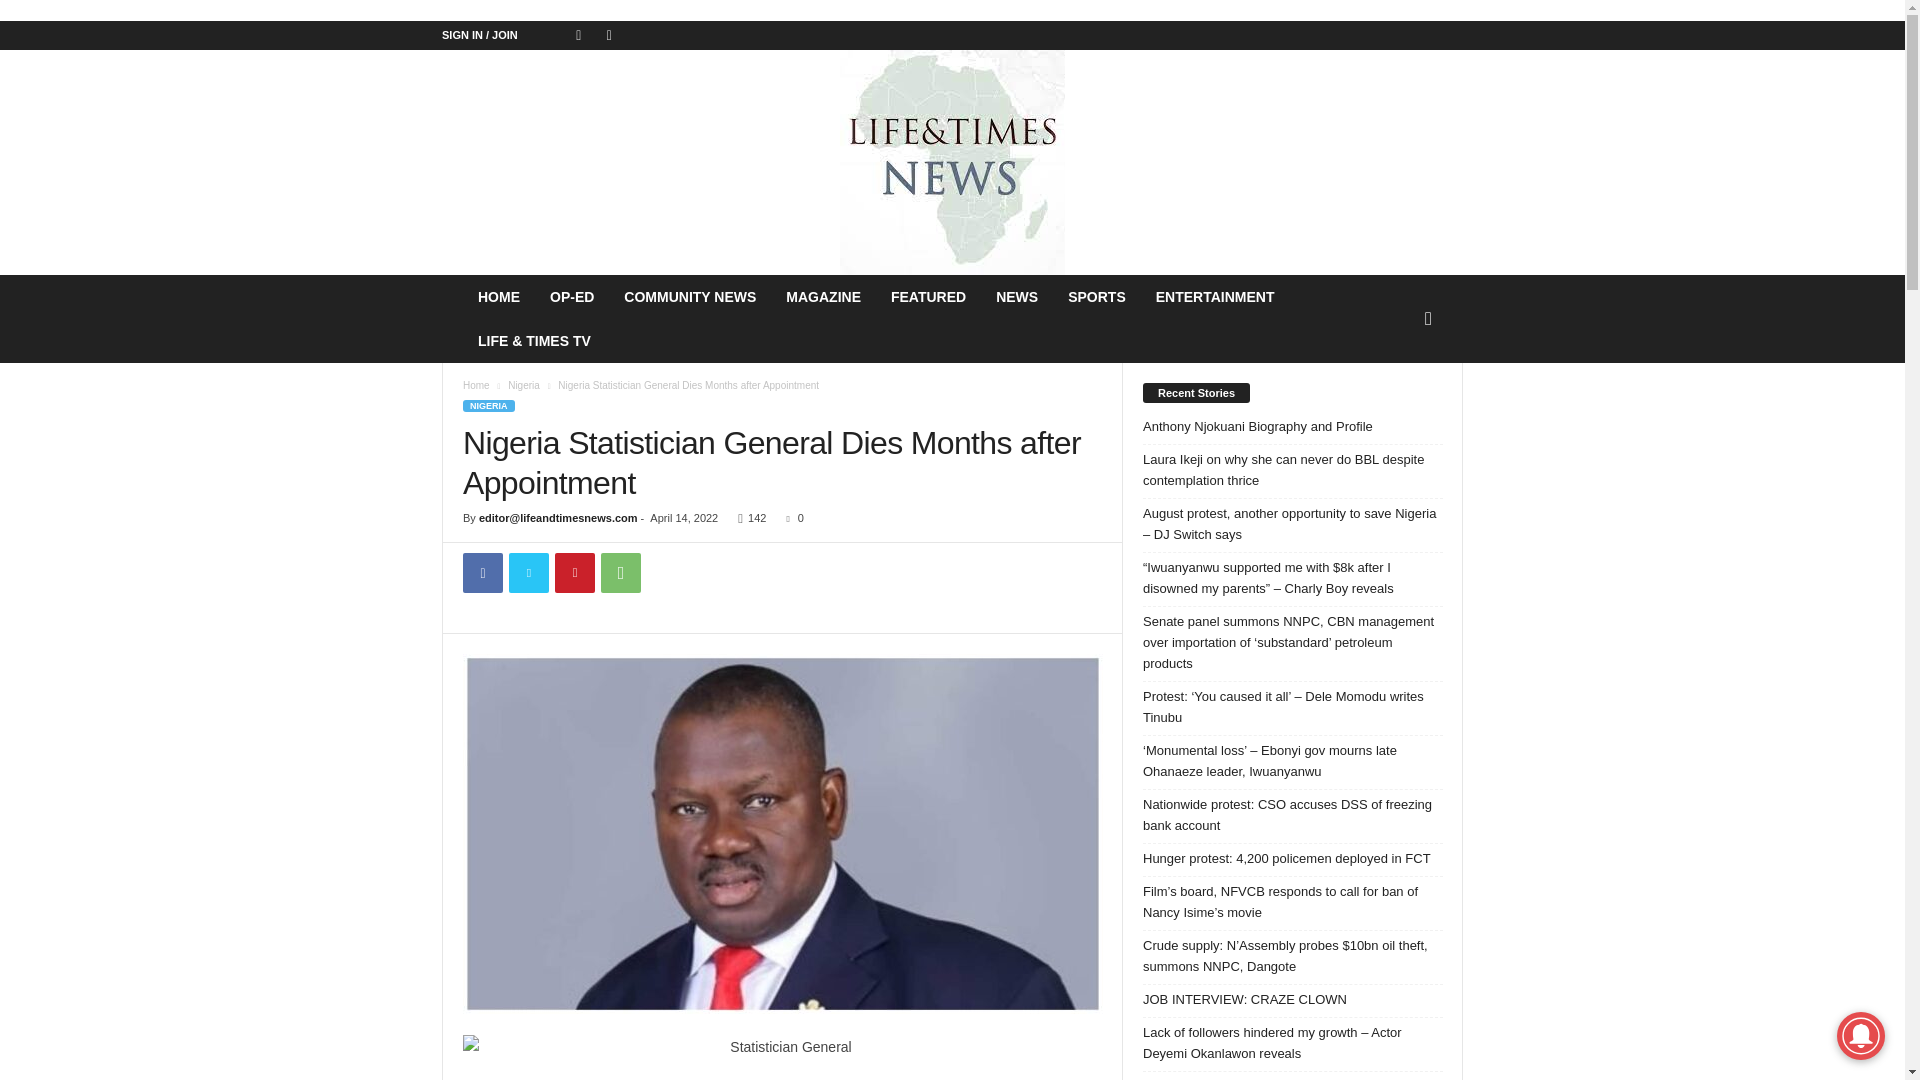 This screenshot has width=1920, height=1080. Describe the element at coordinates (1215, 296) in the screenshot. I see `ENTERTAINMENT` at that location.